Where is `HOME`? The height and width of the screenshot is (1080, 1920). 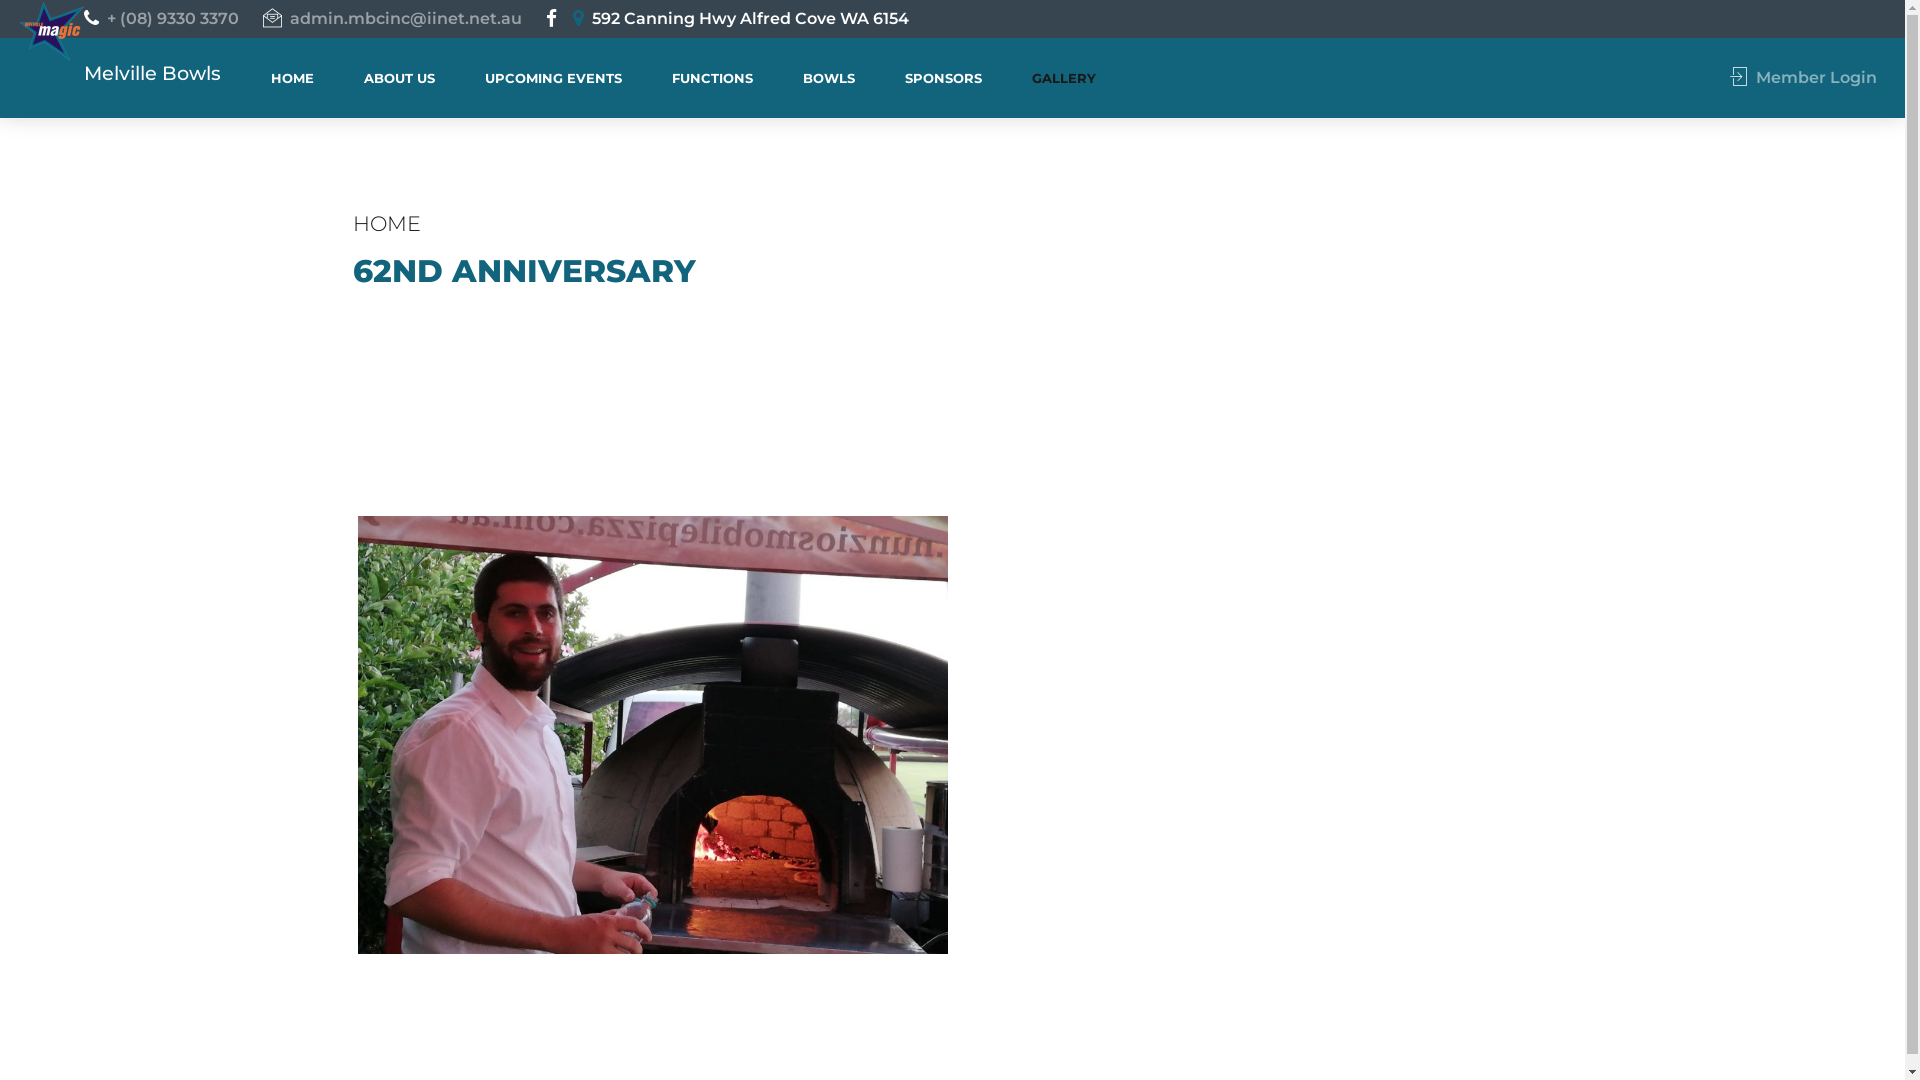
HOME is located at coordinates (292, 78).